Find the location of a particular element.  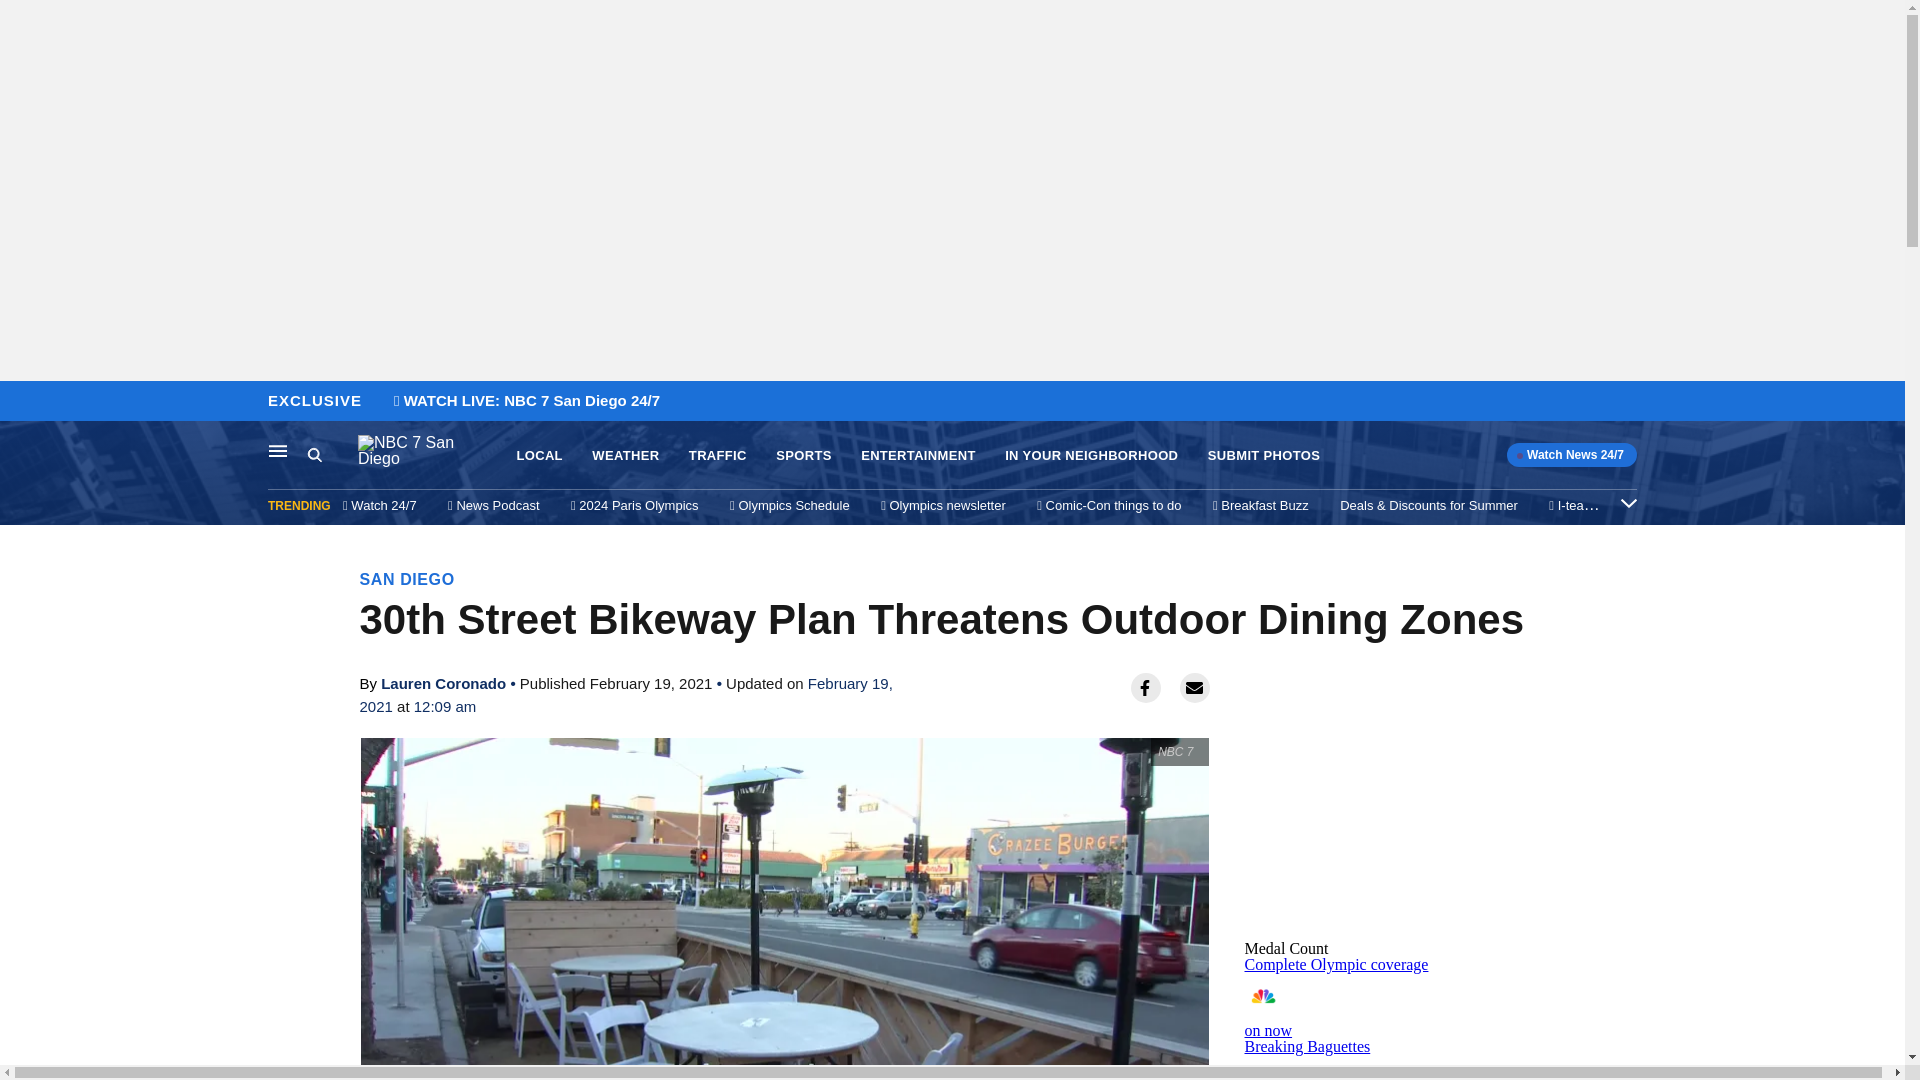

ENTERTAINMENT is located at coordinates (918, 456).